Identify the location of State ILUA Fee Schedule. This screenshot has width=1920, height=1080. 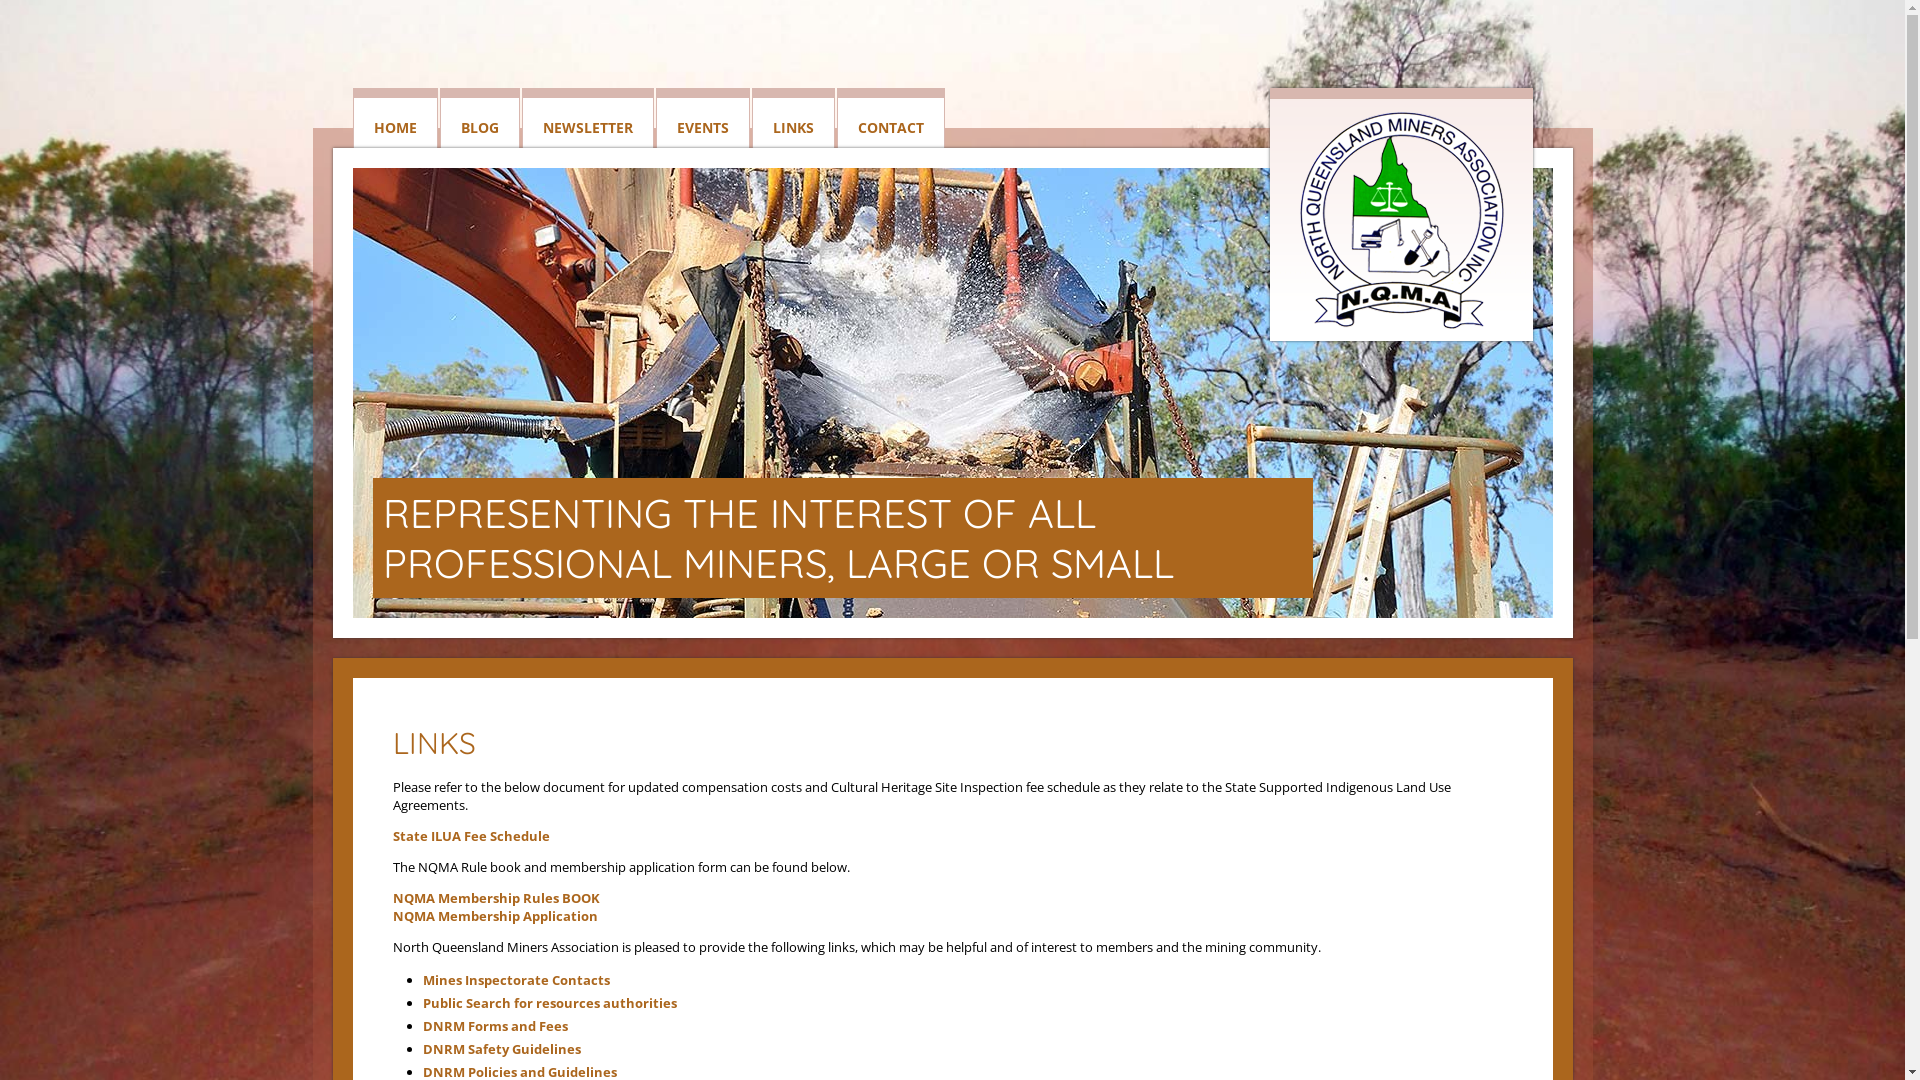
(470, 836).